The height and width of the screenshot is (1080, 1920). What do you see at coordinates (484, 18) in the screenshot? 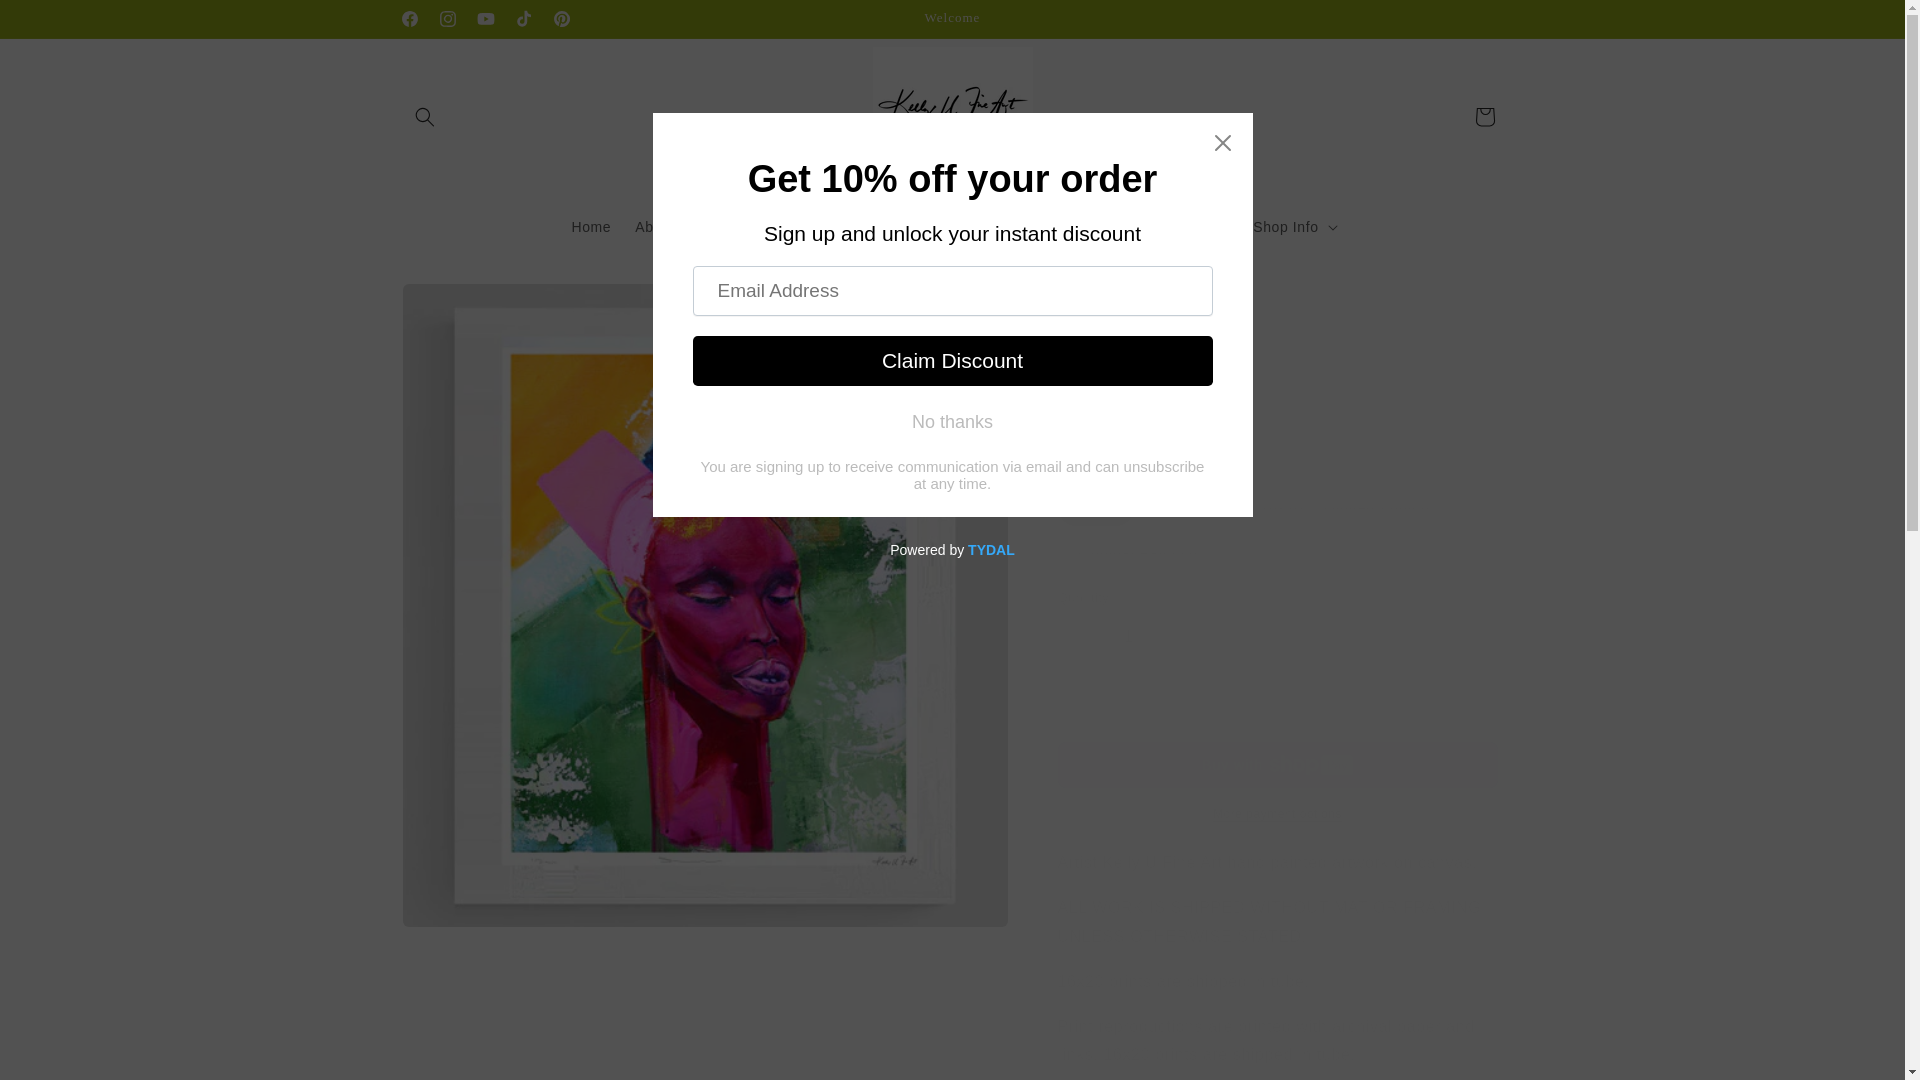
I see `YouTube` at bounding box center [484, 18].